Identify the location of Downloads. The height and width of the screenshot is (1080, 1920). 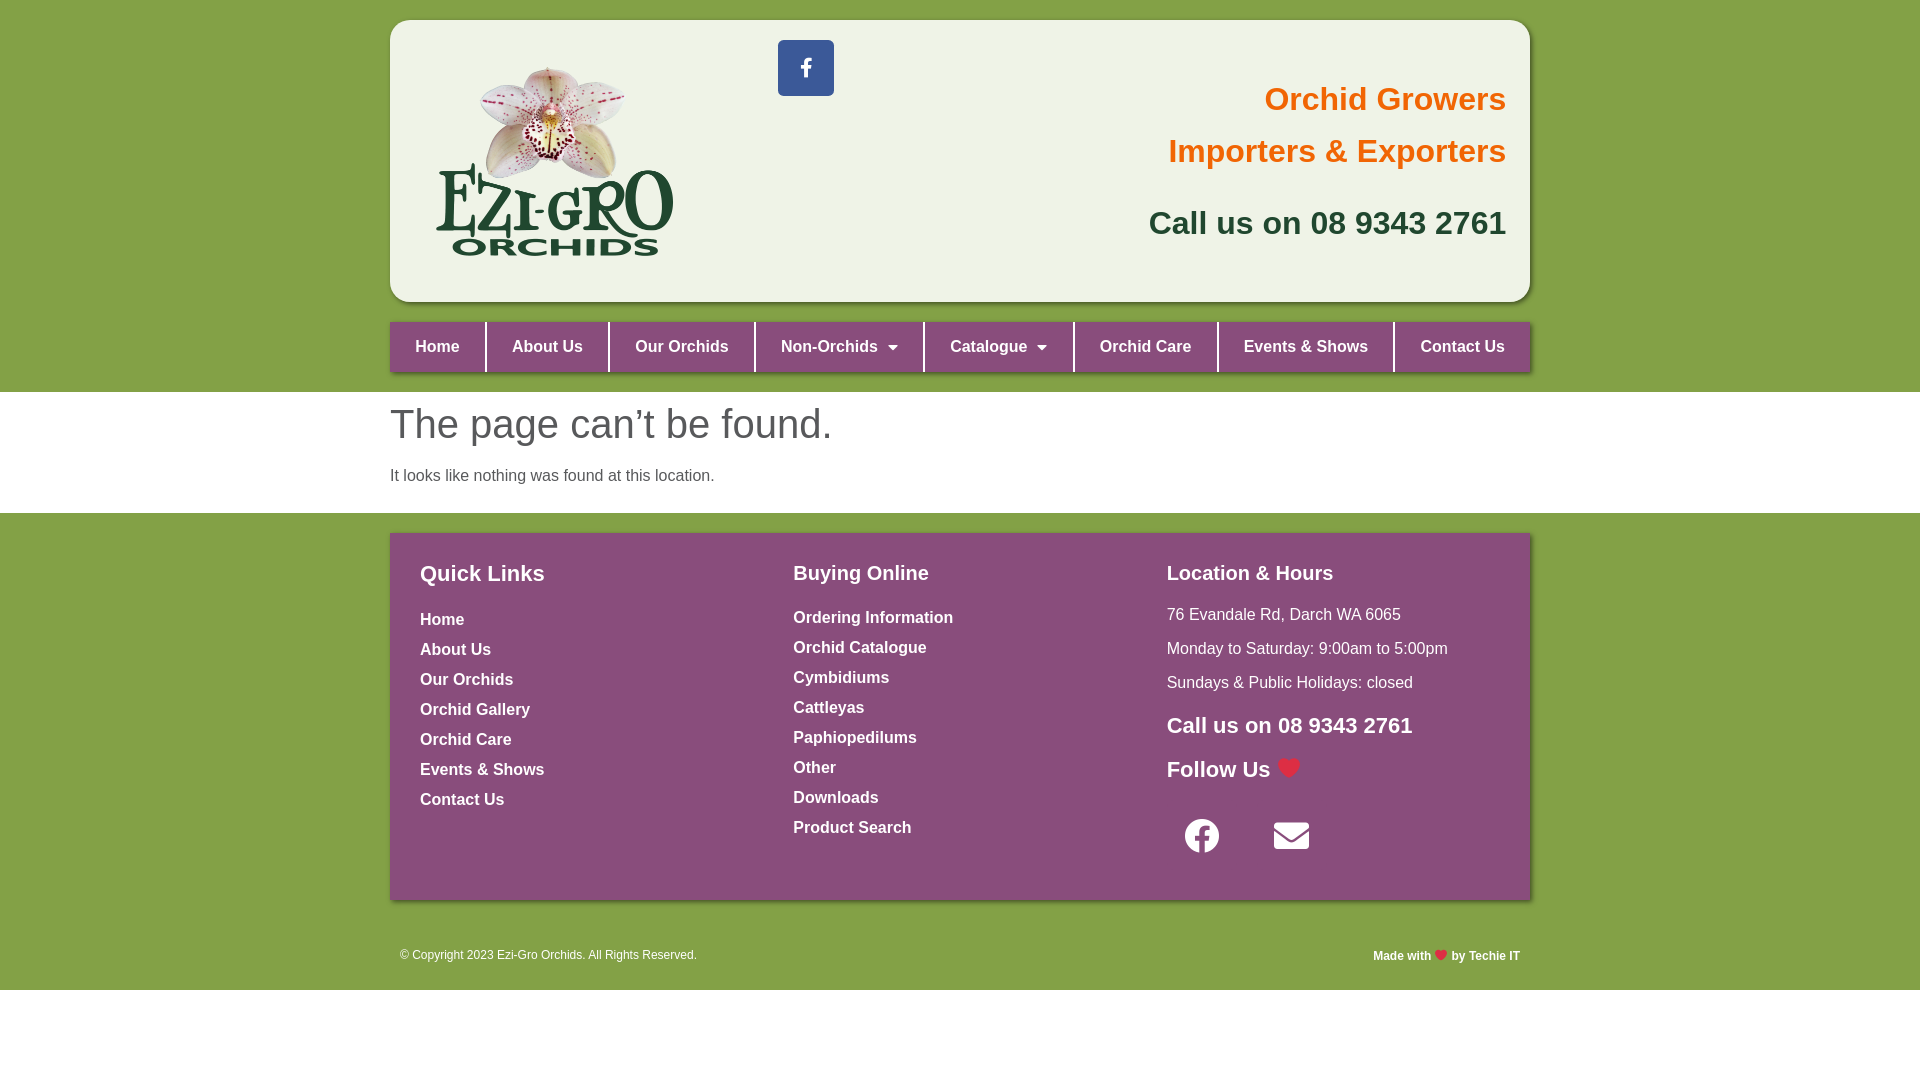
(960, 797).